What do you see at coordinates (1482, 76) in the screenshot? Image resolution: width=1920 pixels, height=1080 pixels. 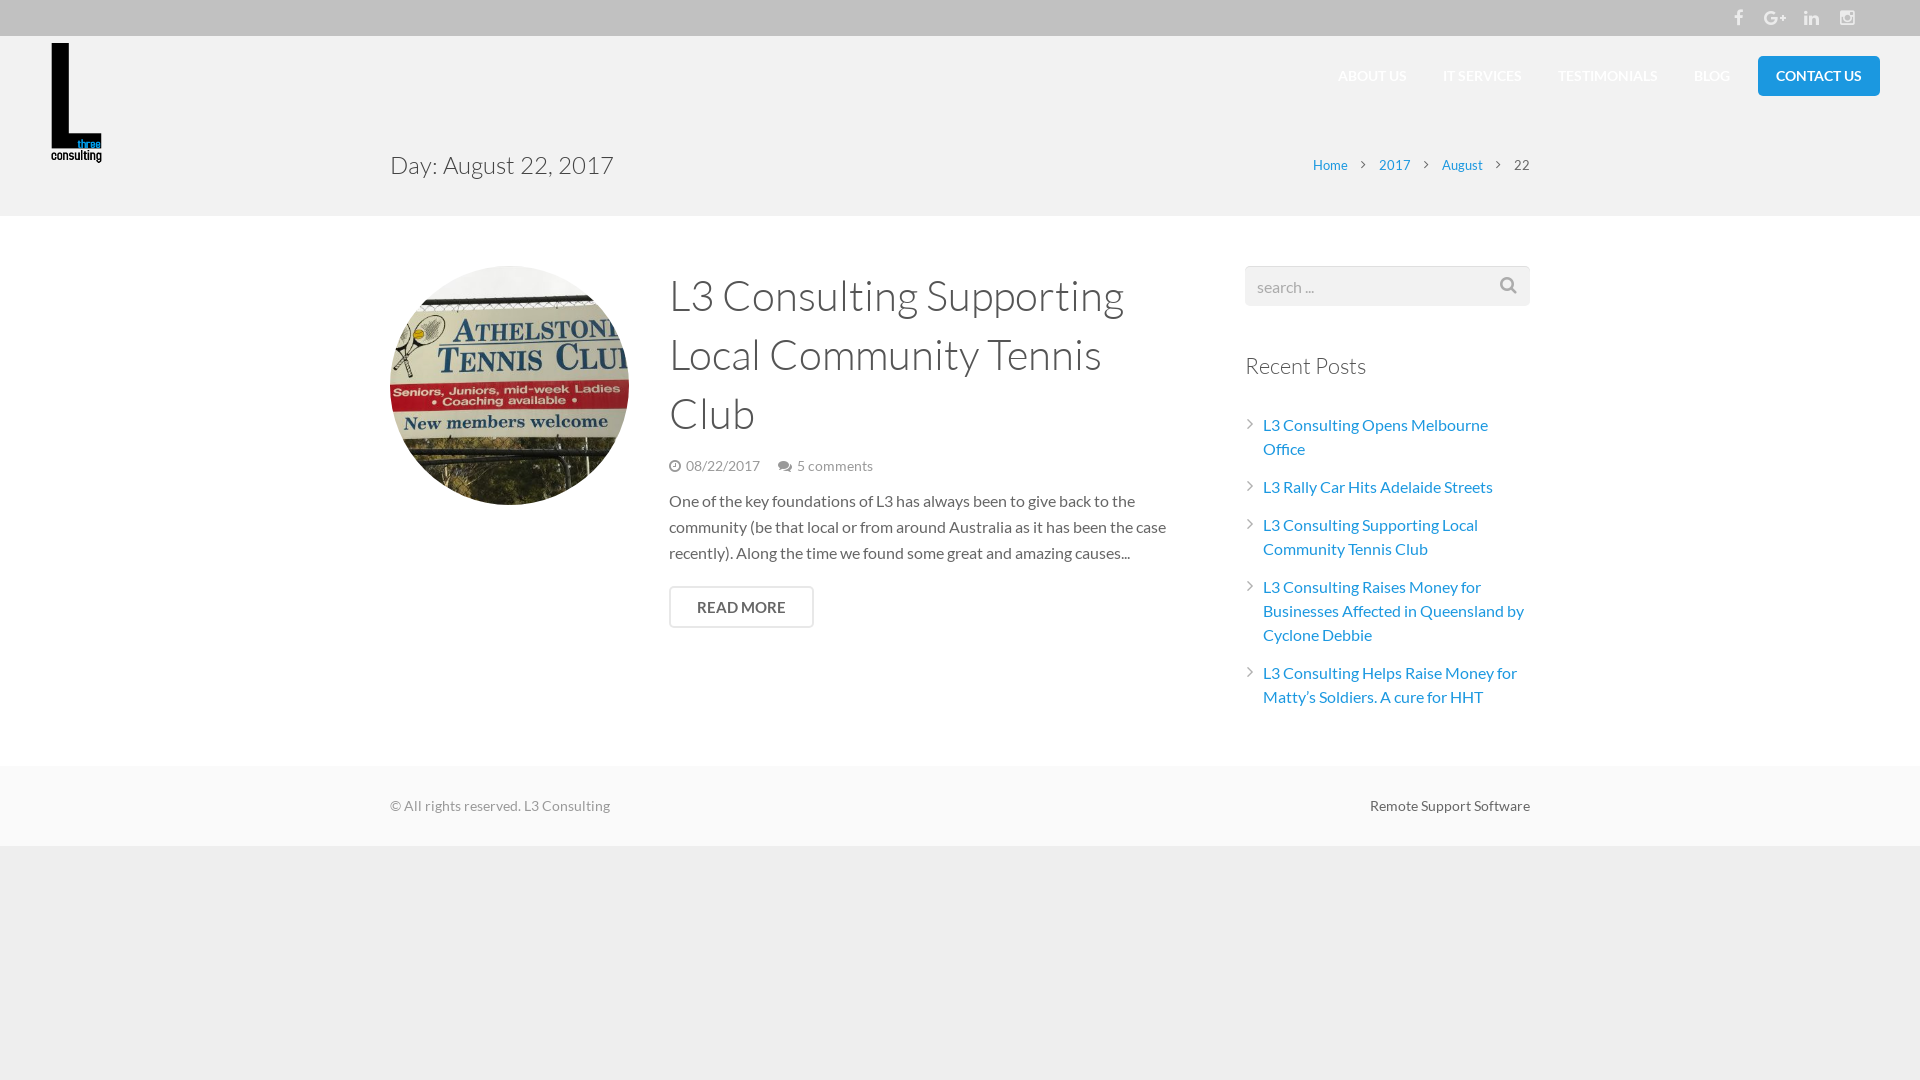 I see `IT SERVICES` at bounding box center [1482, 76].